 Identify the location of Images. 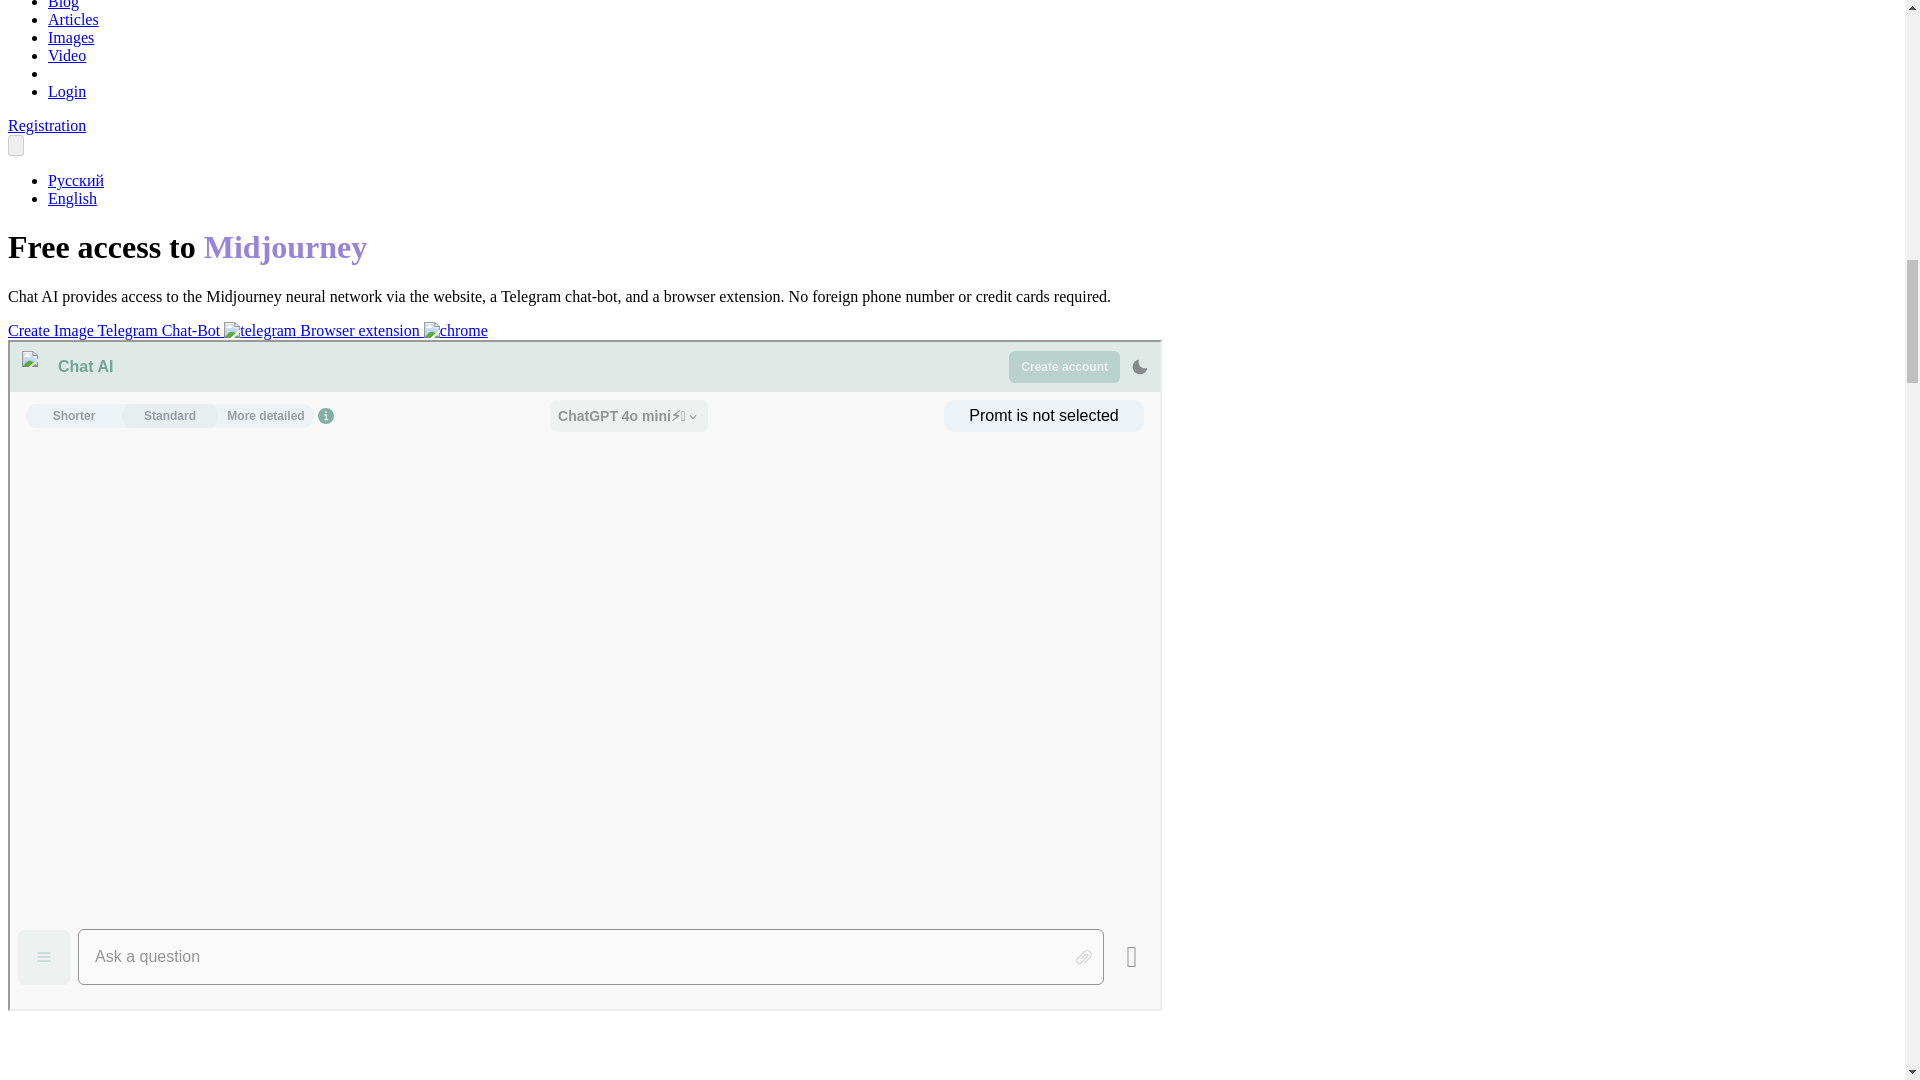
(71, 38).